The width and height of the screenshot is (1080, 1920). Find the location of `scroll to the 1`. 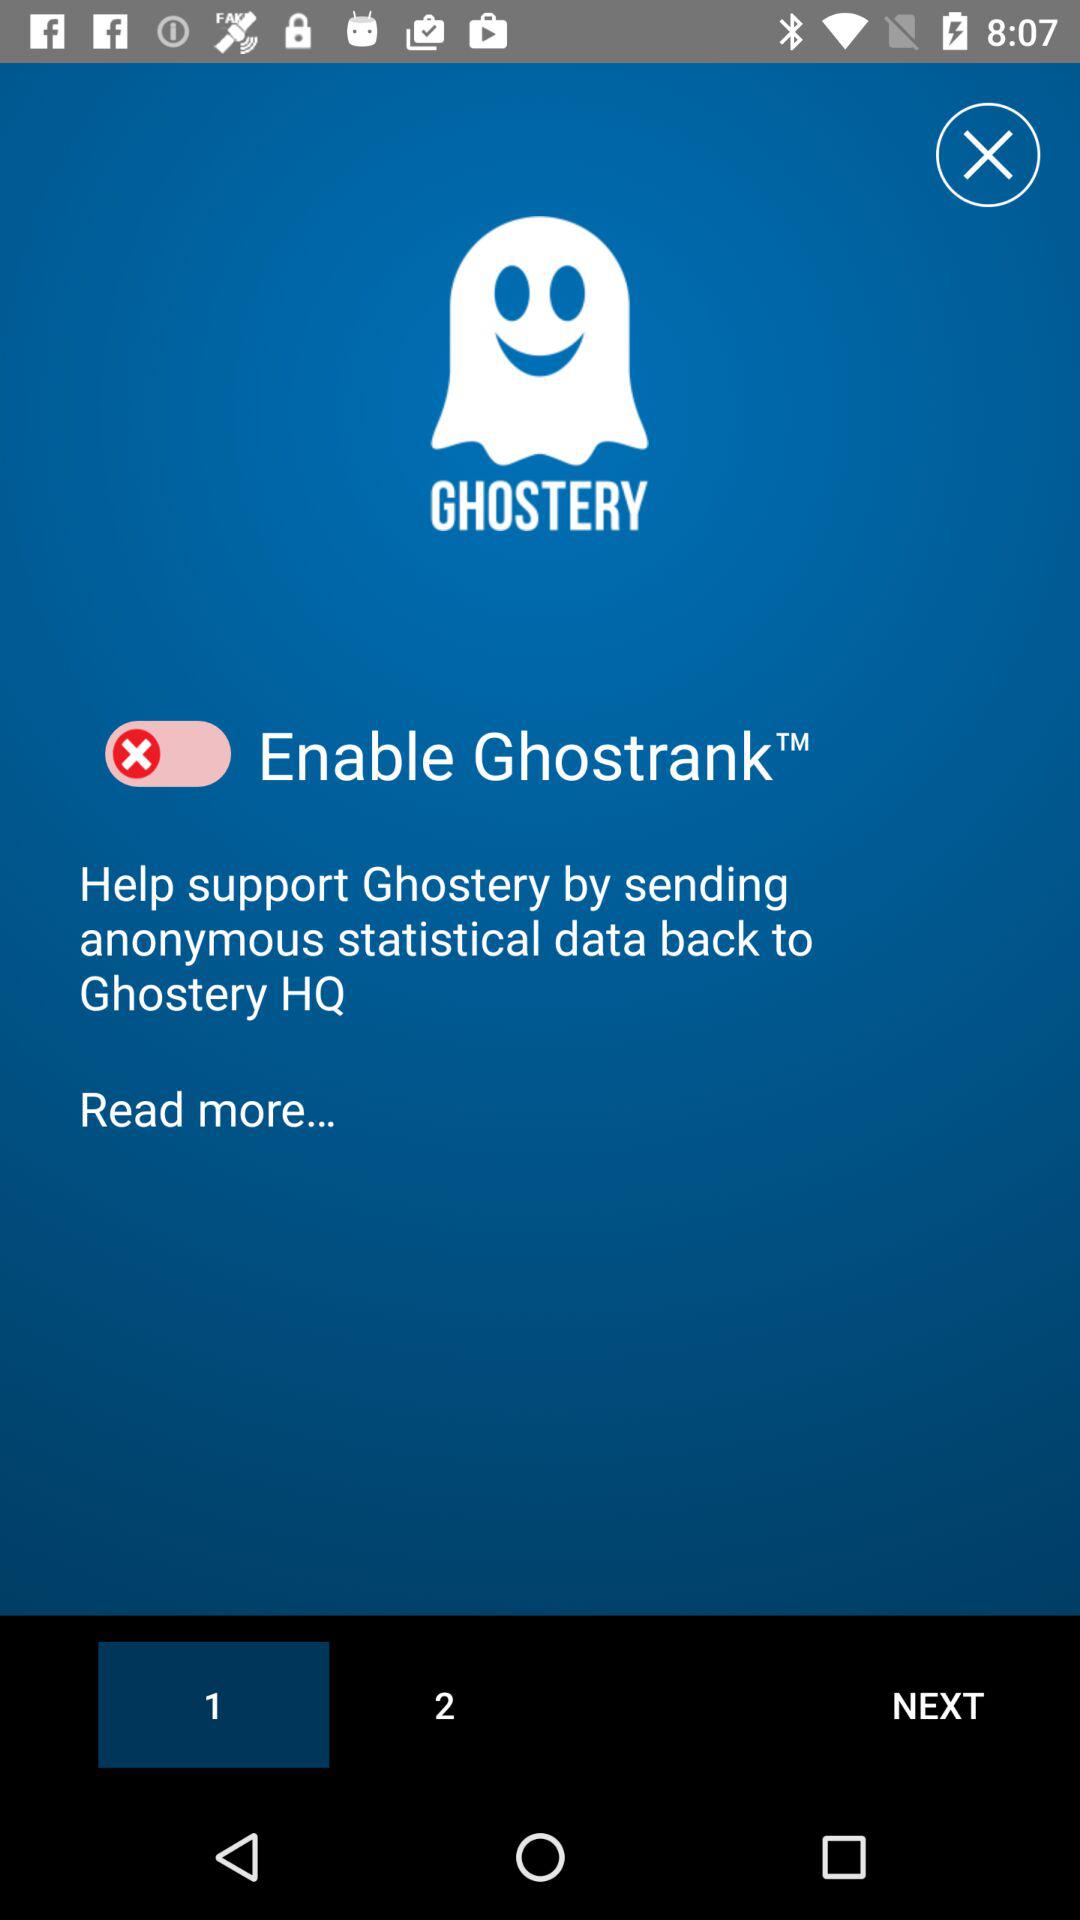

scroll to the 1 is located at coordinates (214, 1704).